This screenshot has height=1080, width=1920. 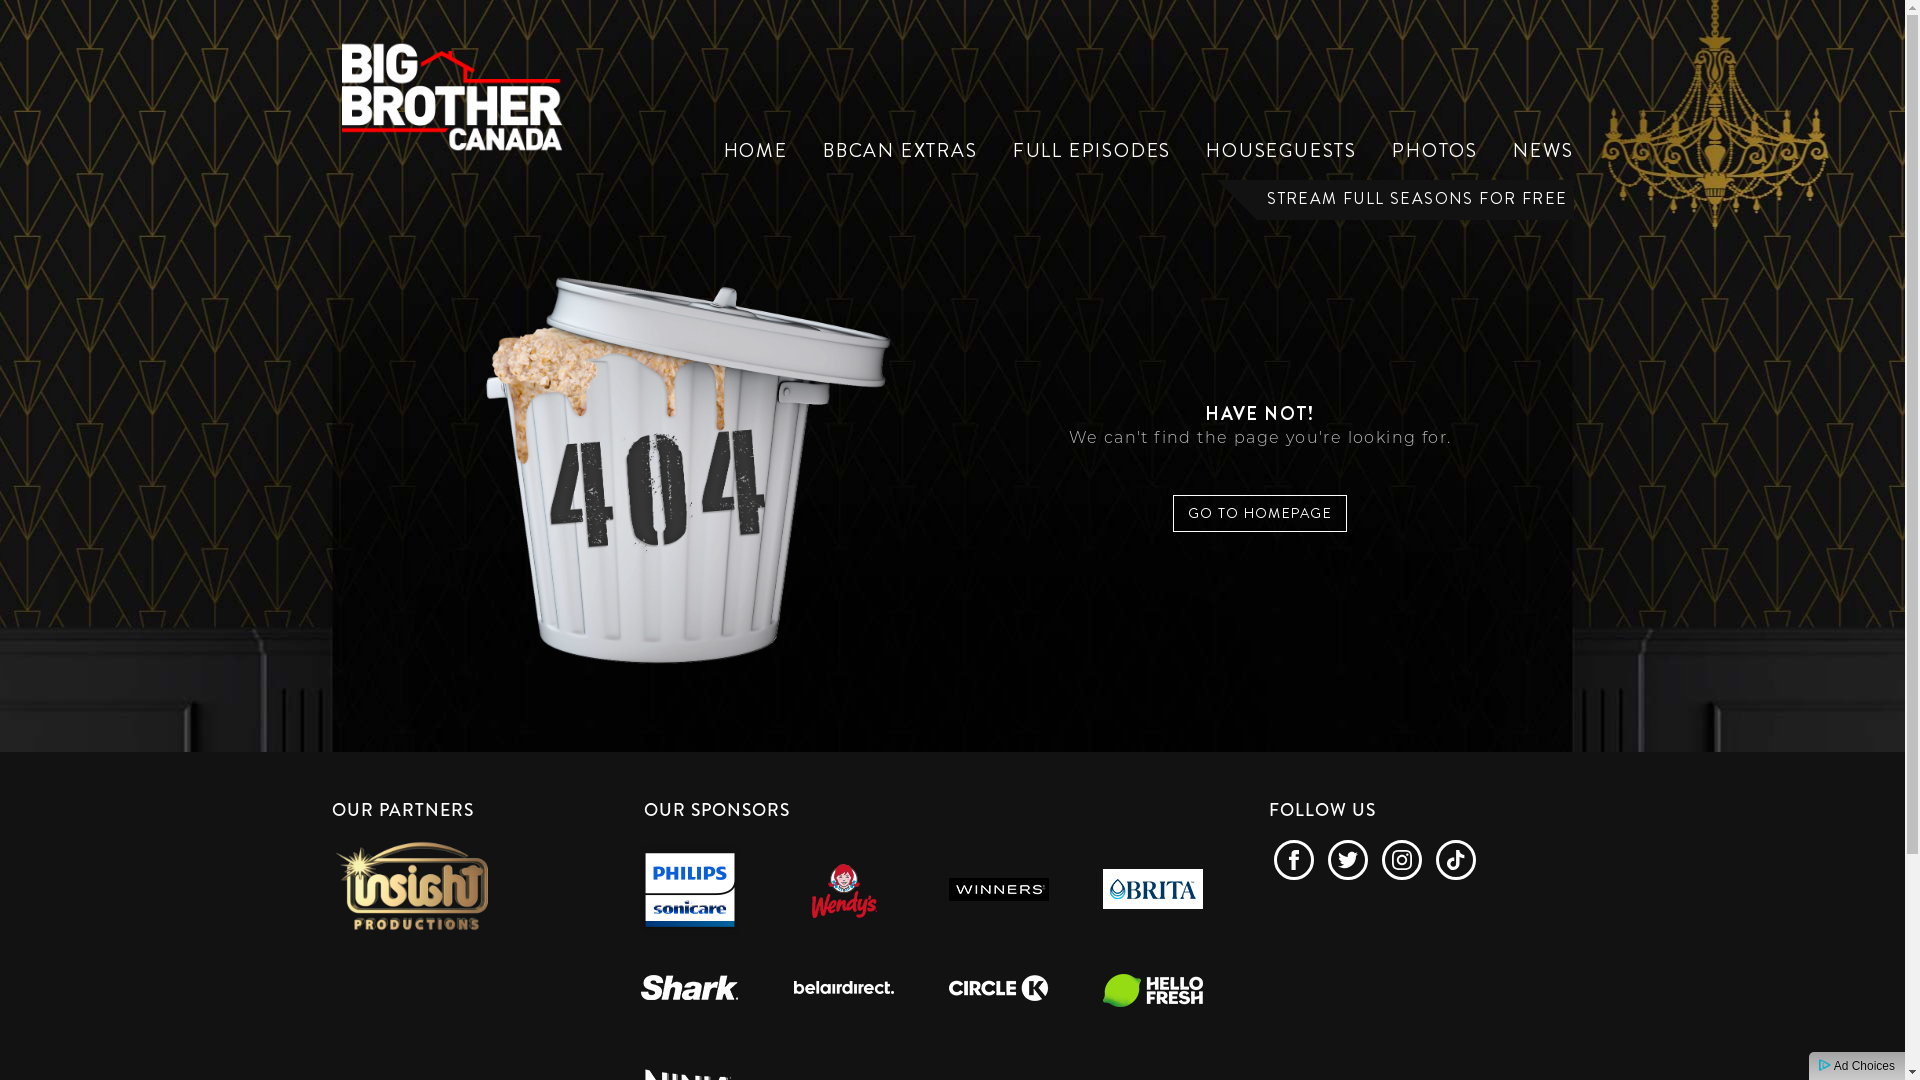 What do you see at coordinates (998, 990) in the screenshot?
I see `Circle K` at bounding box center [998, 990].